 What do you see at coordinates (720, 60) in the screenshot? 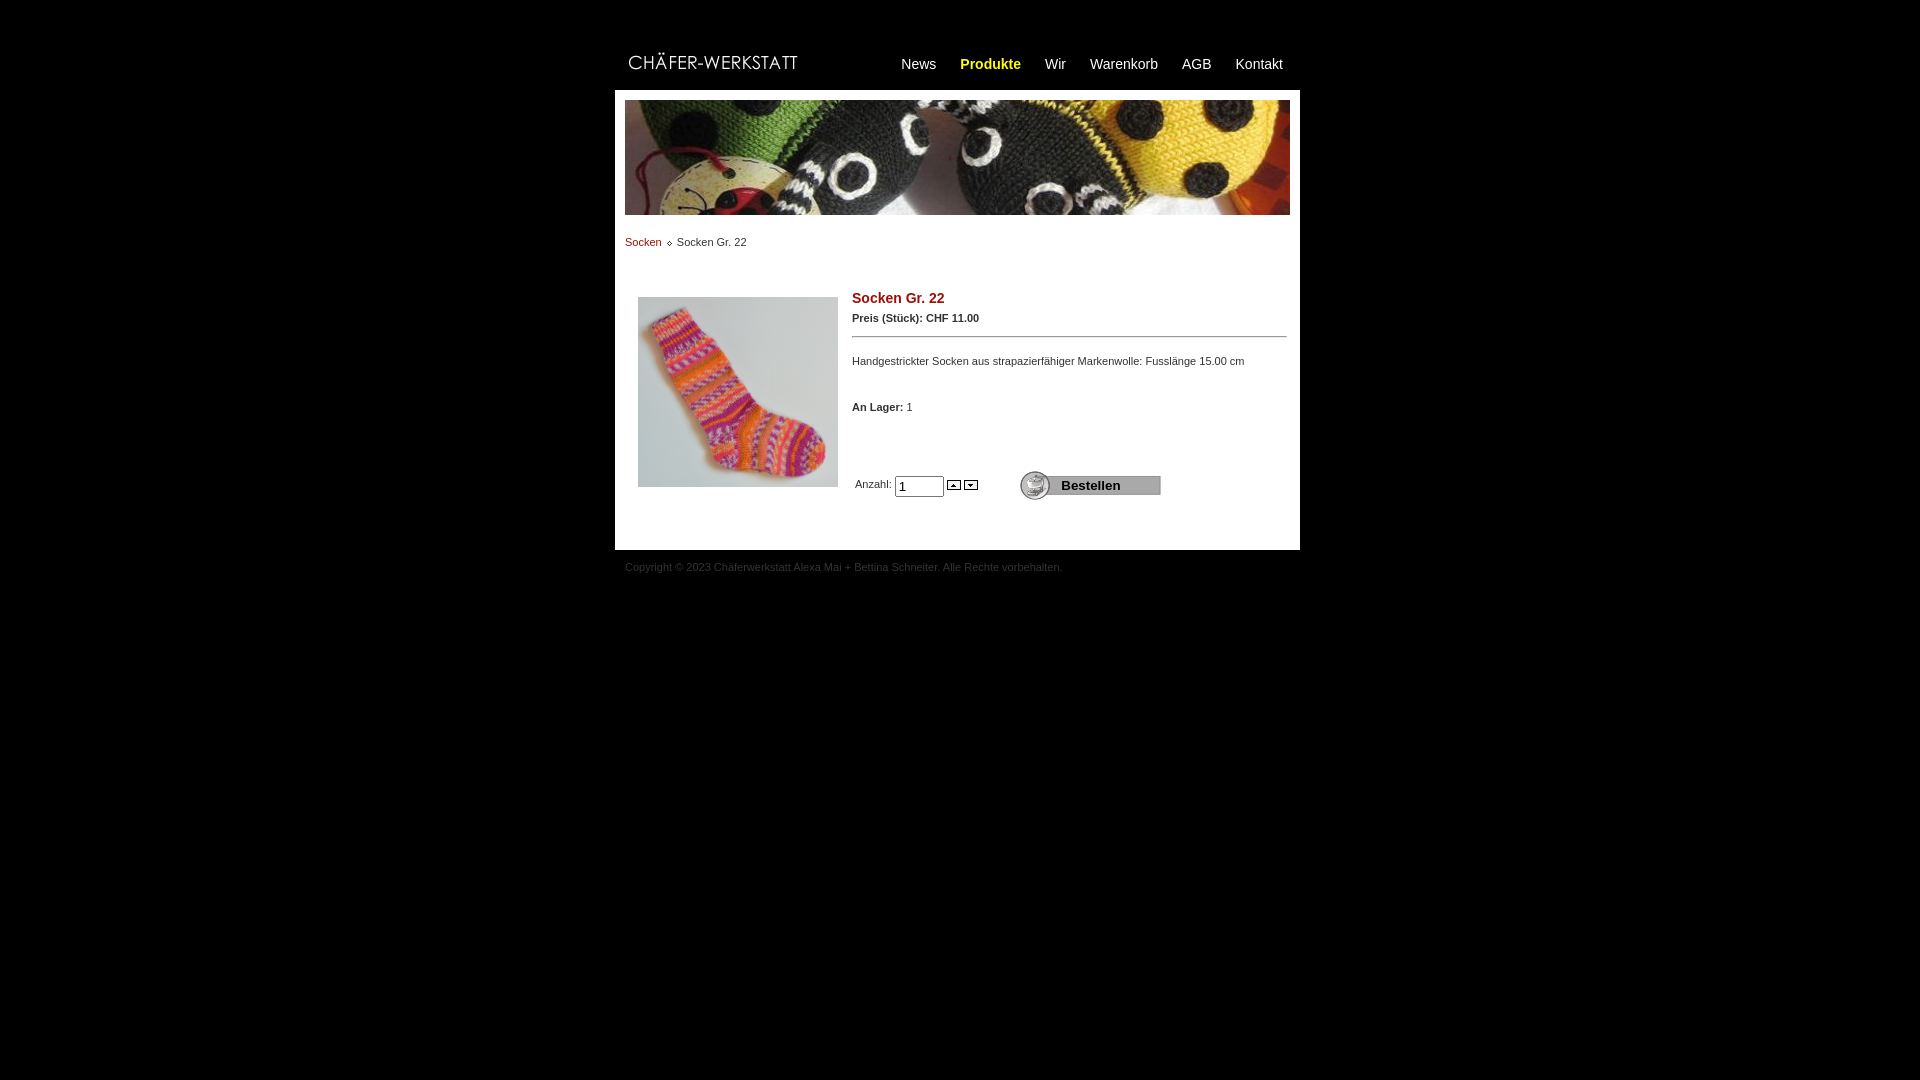
I see `Home` at bounding box center [720, 60].